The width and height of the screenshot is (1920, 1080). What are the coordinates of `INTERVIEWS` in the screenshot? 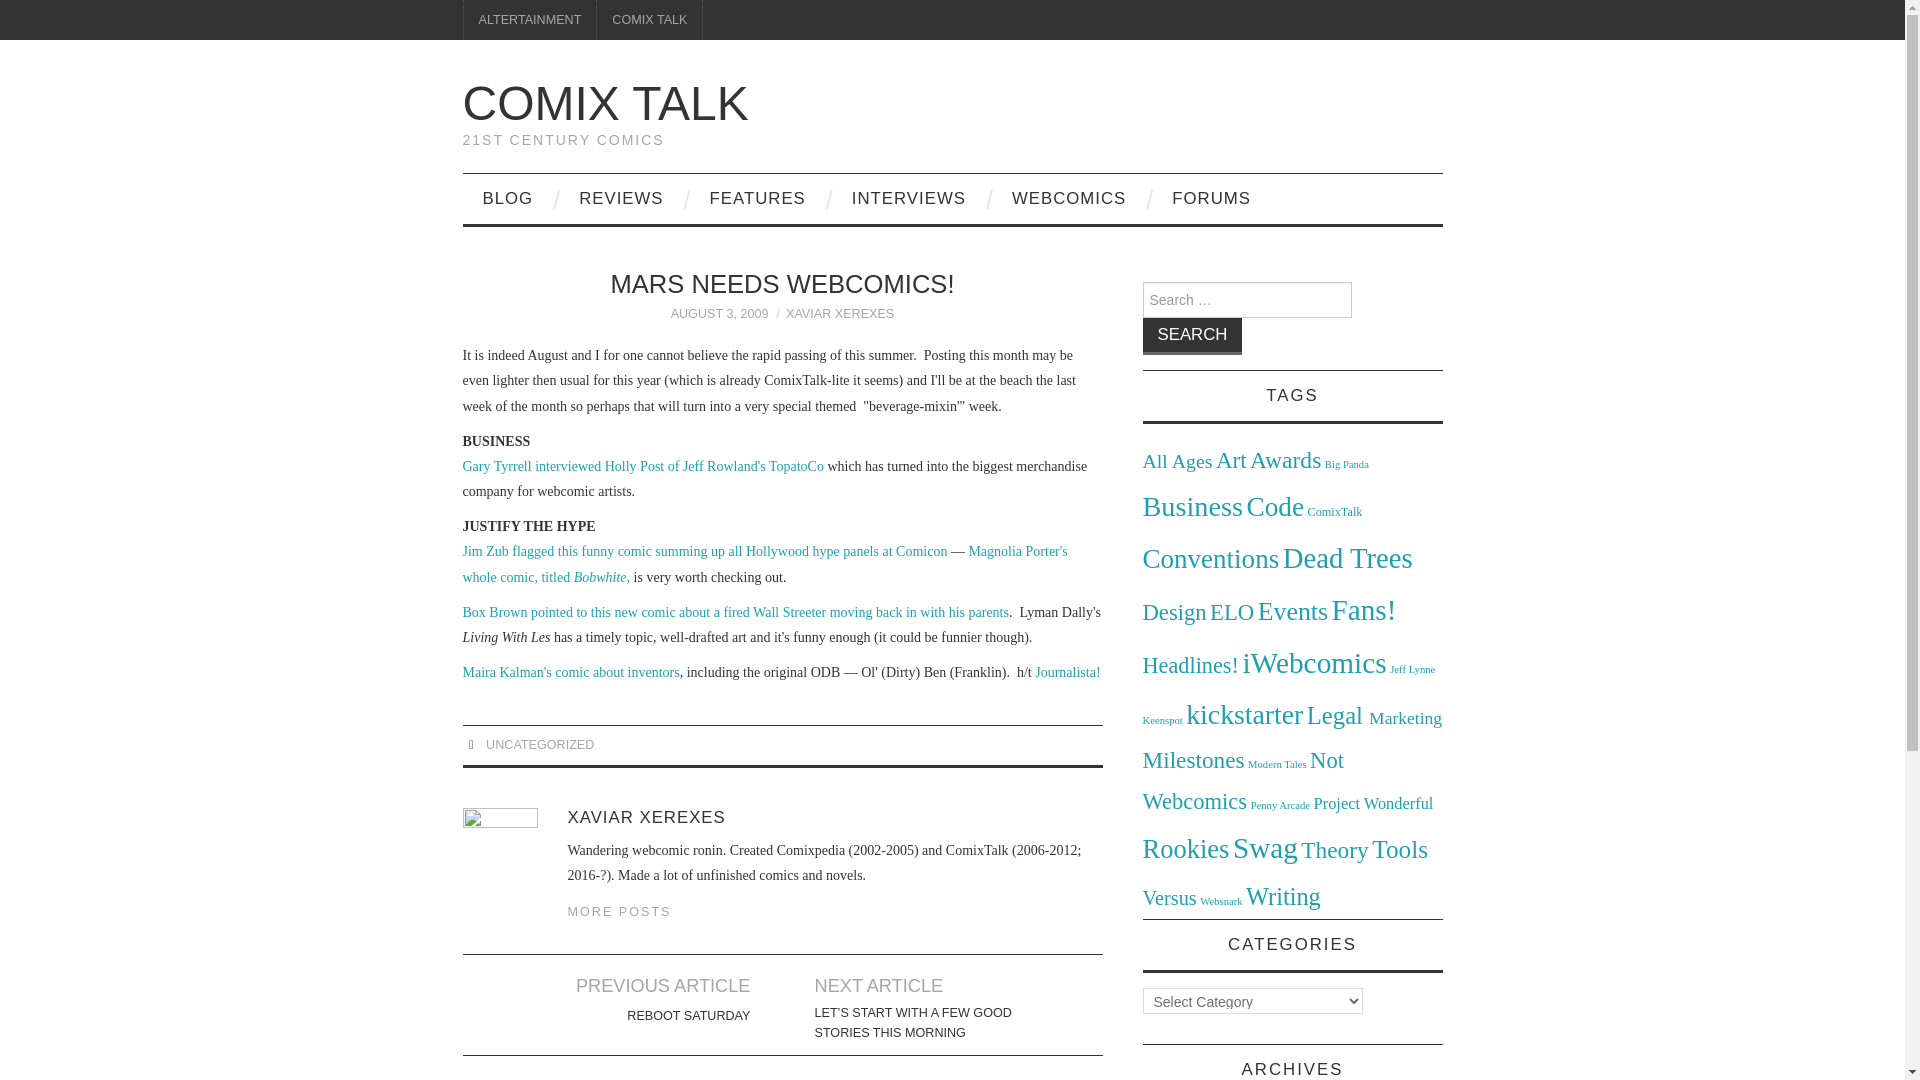 It's located at (908, 198).